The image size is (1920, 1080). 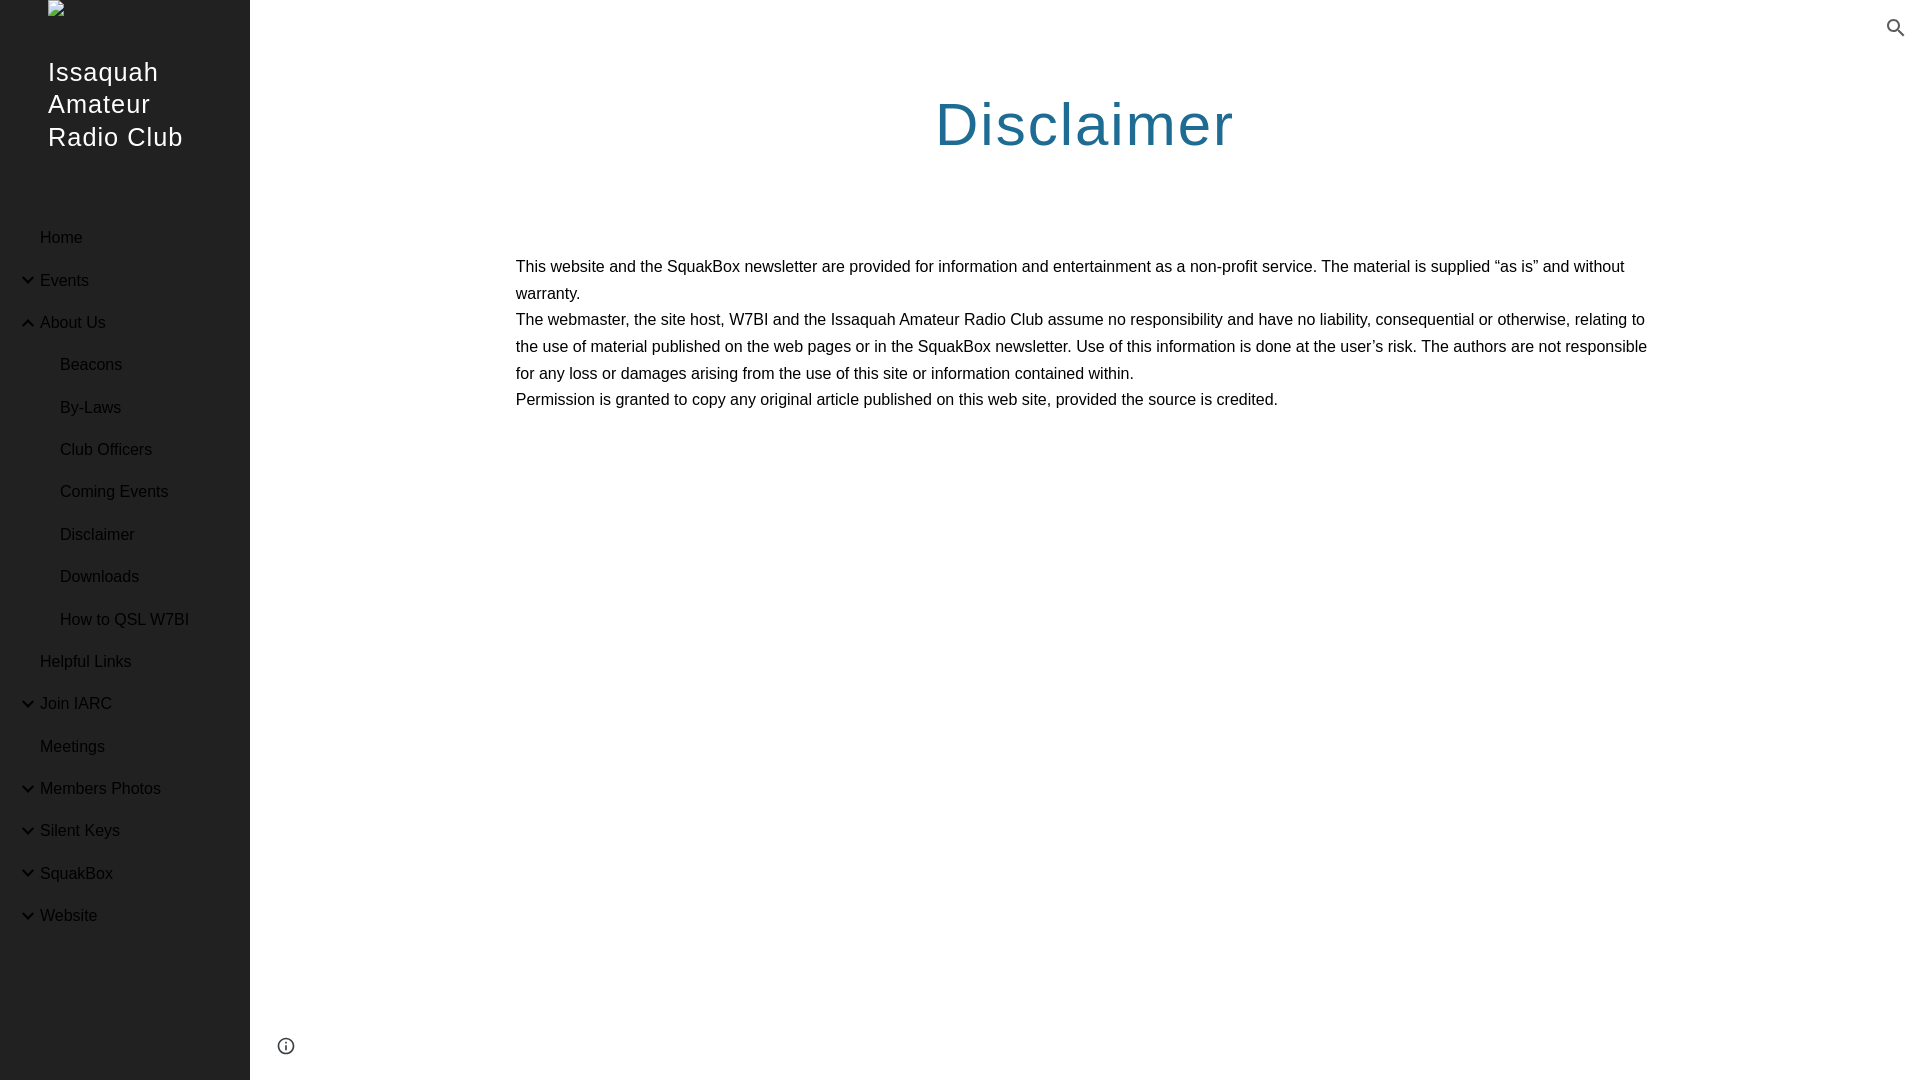 I want to click on Beacons, so click(x=146, y=364).